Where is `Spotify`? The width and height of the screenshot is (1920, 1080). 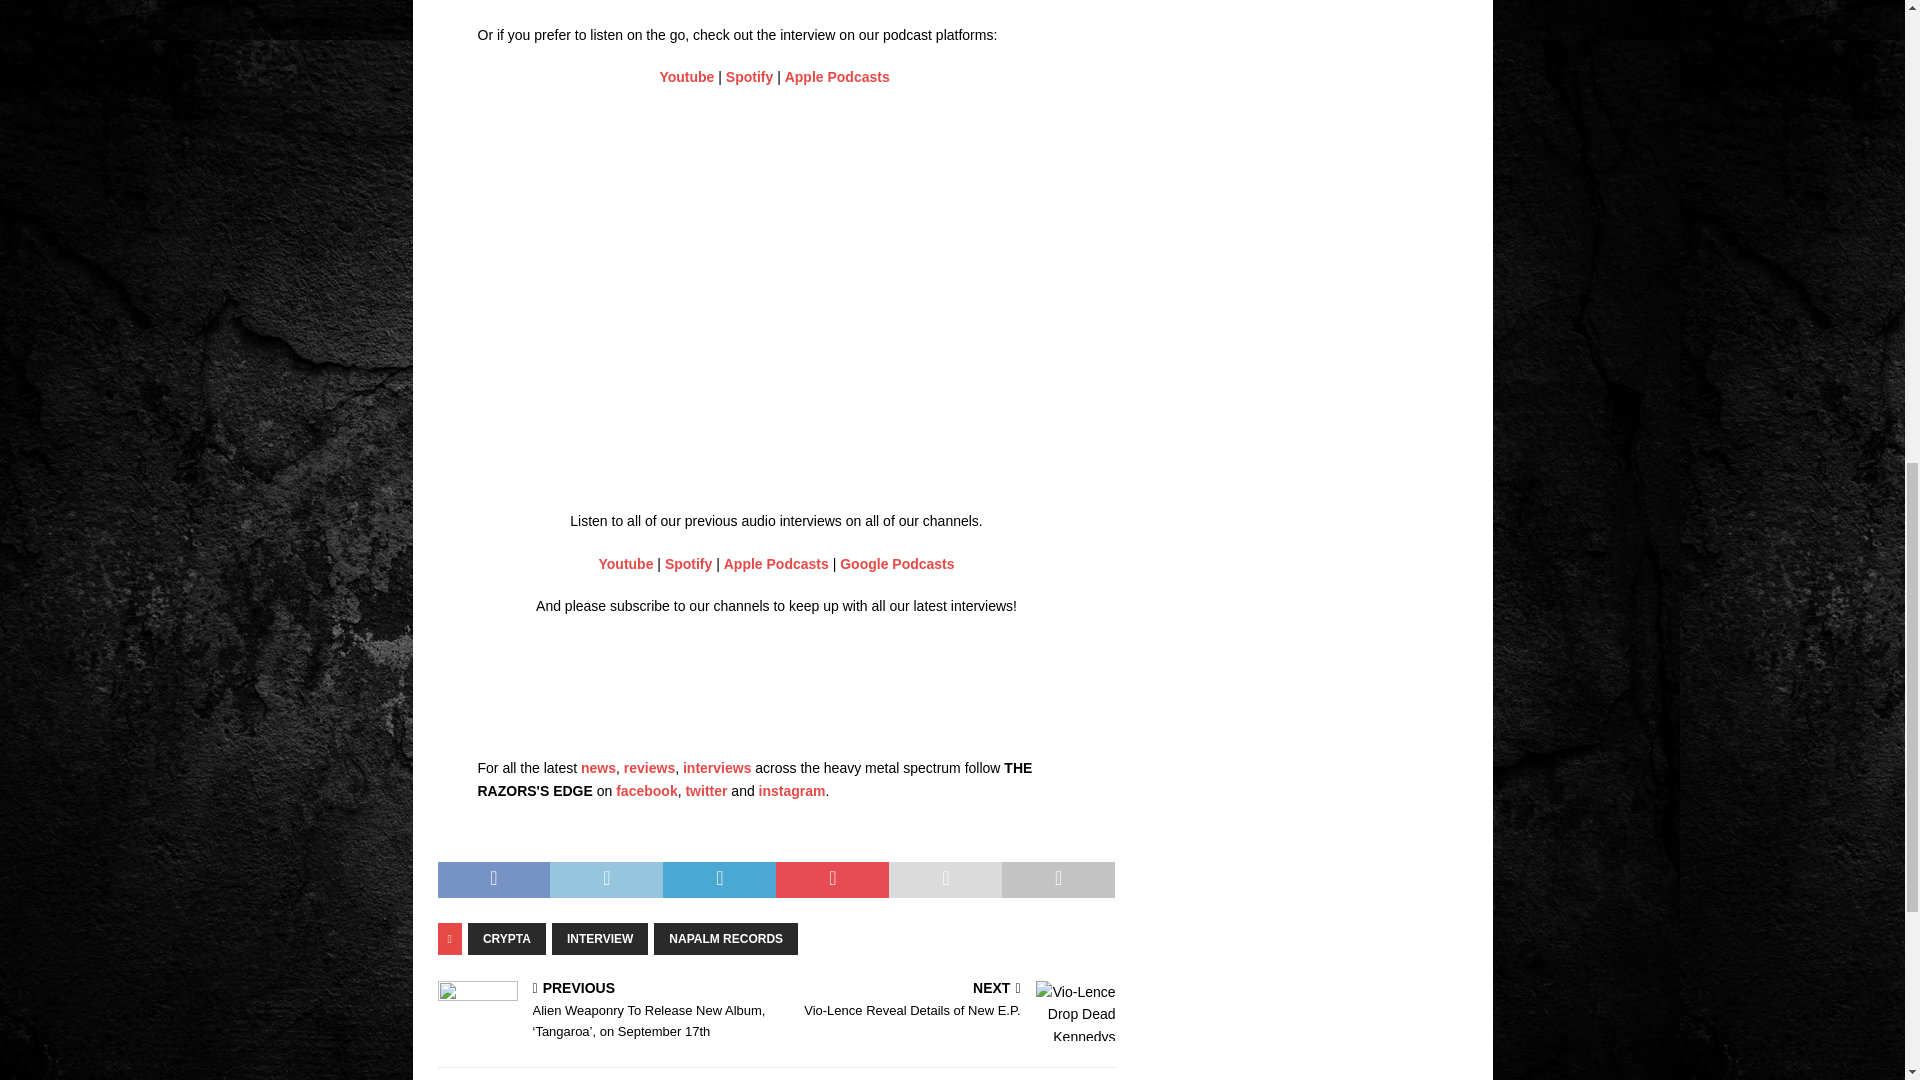
Spotify is located at coordinates (749, 77).